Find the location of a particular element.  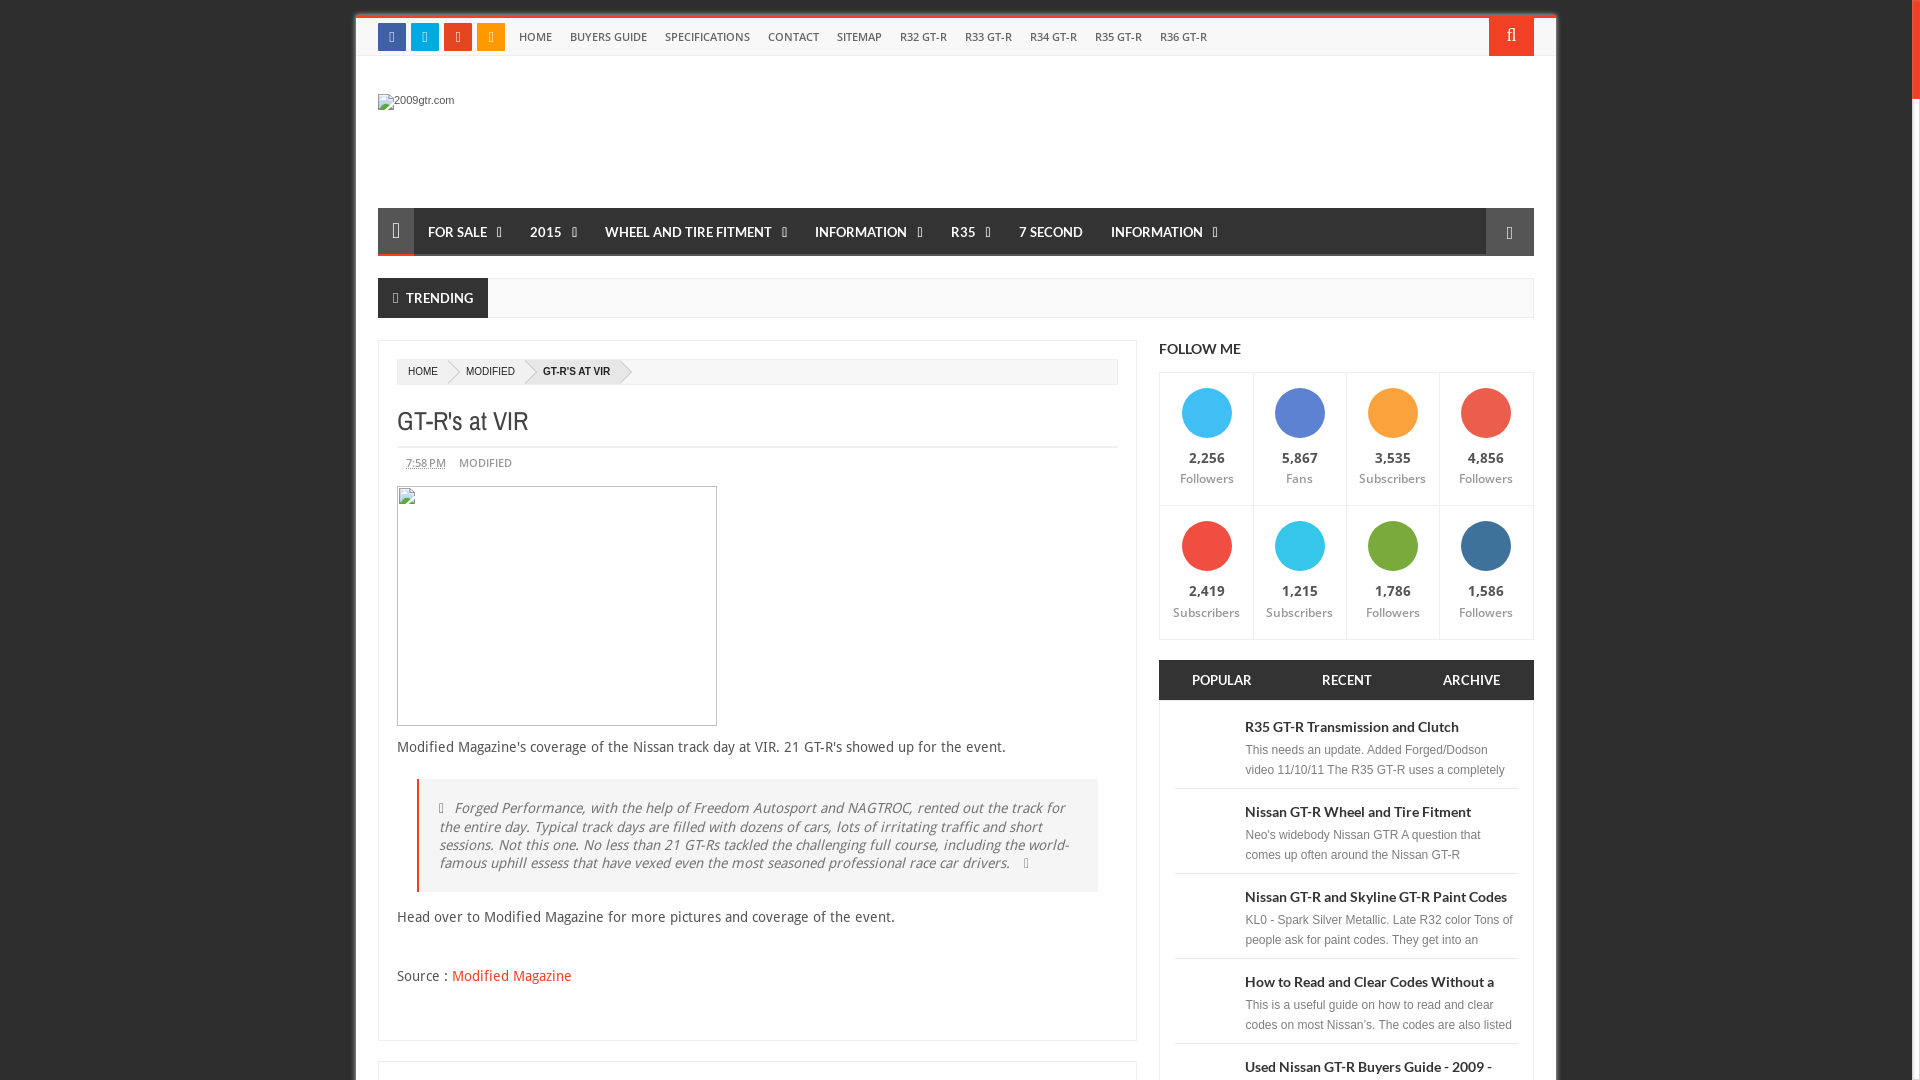

R35 is located at coordinates (971, 232).